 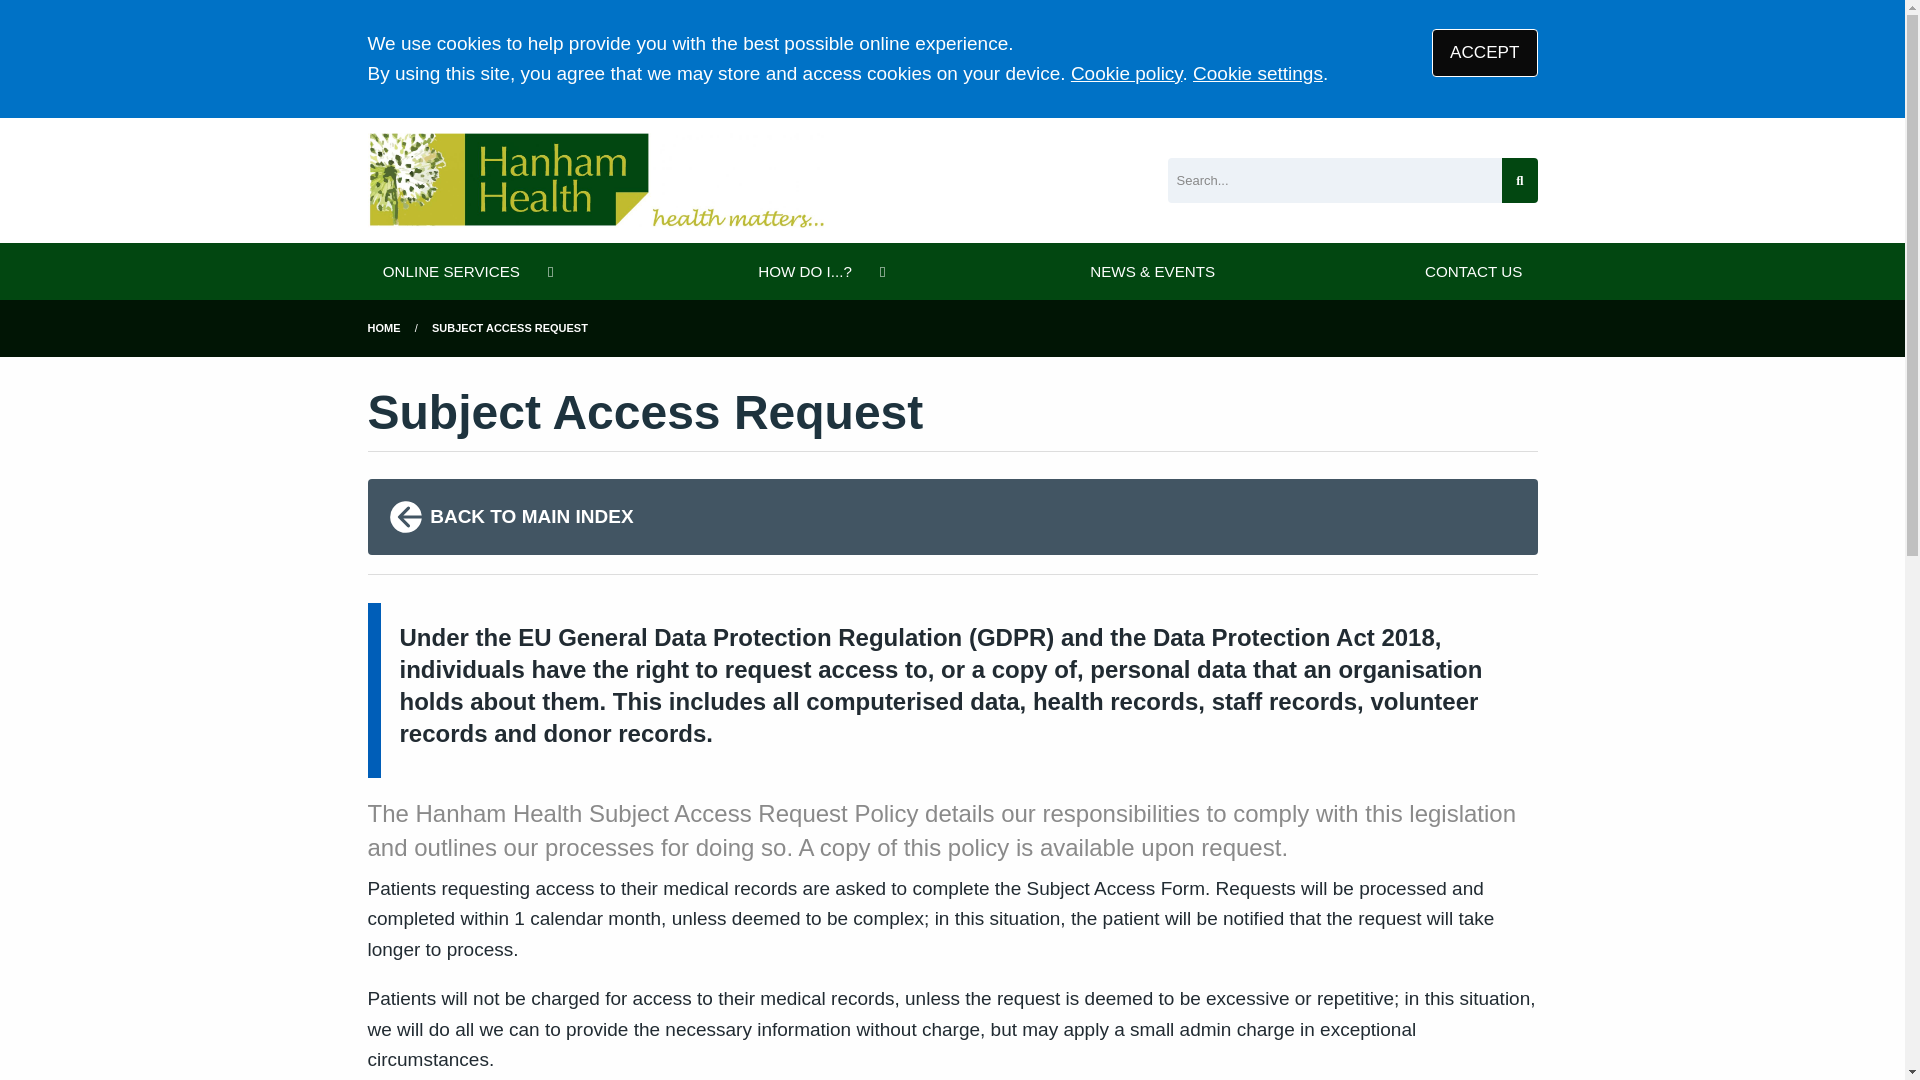 What do you see at coordinates (820, 272) in the screenshot?
I see `HOW DO I...?` at bounding box center [820, 272].